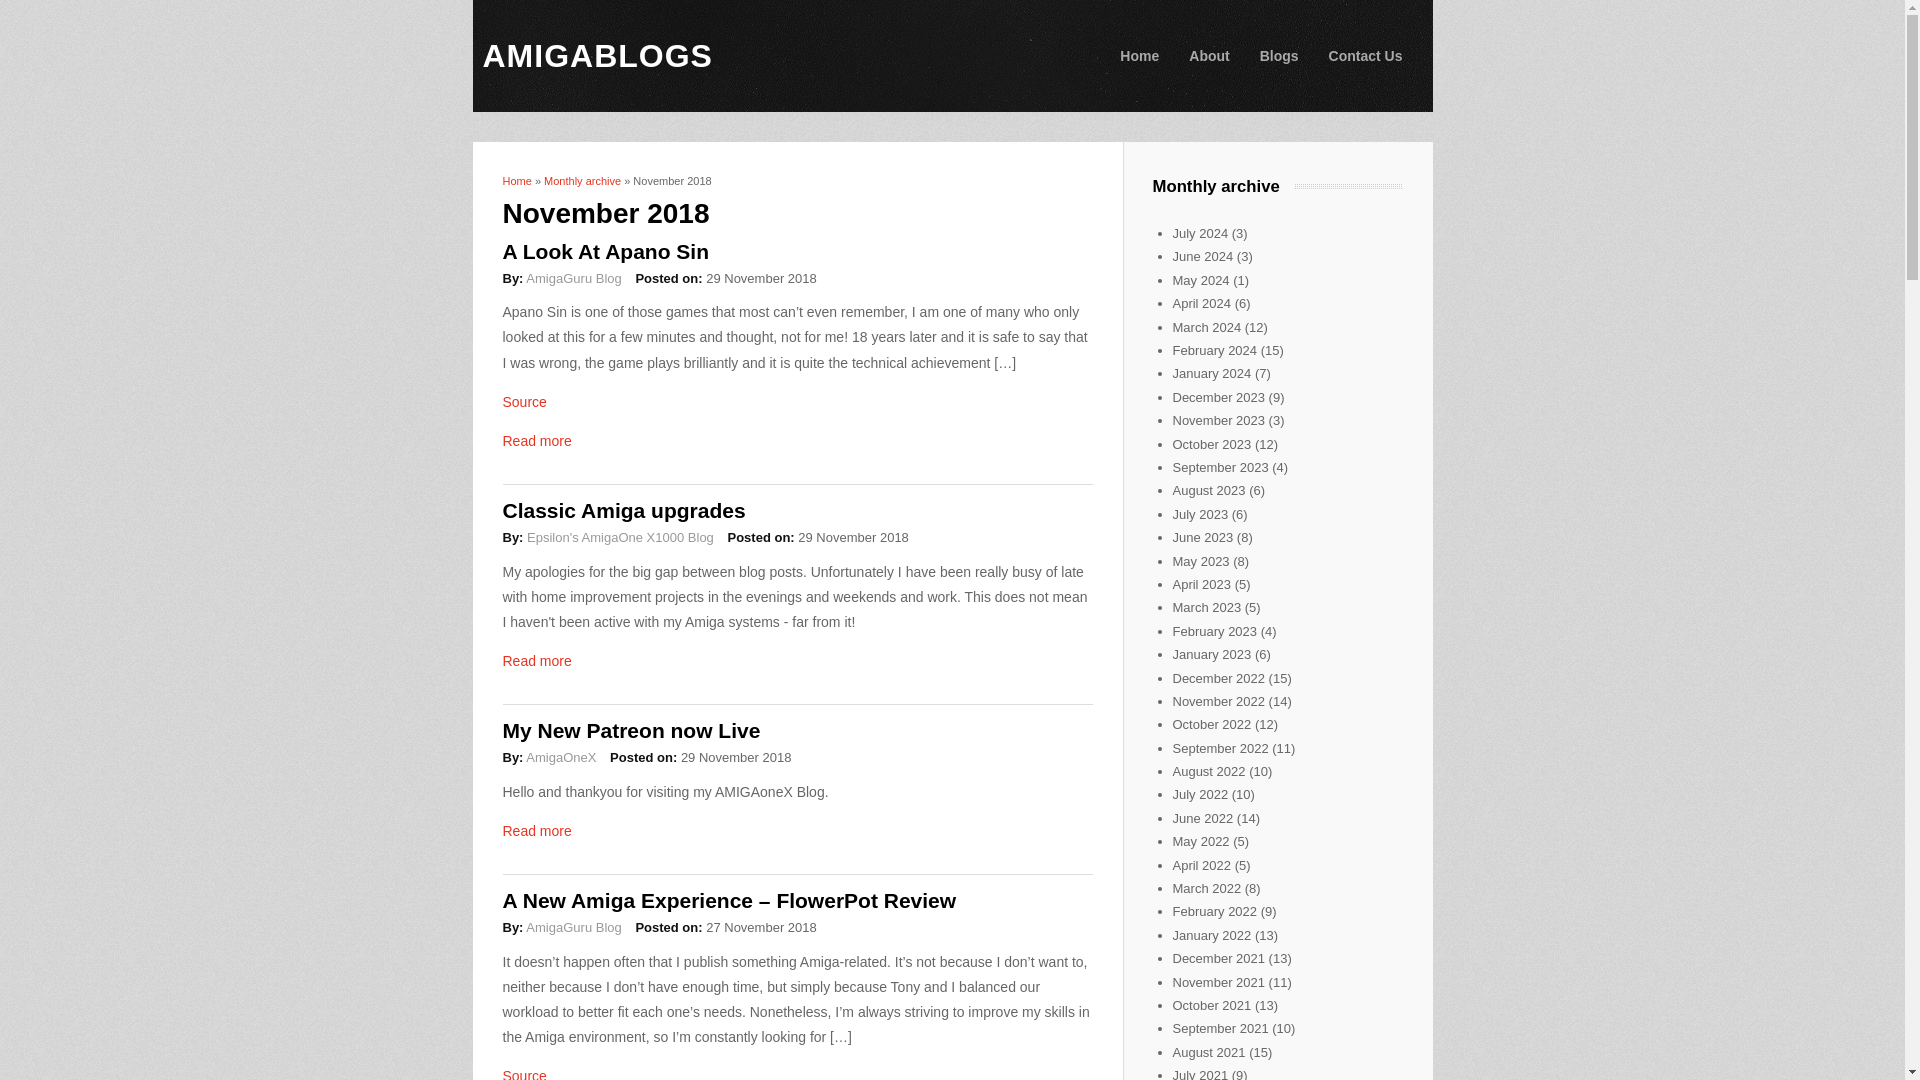 Image resolution: width=1920 pixels, height=1080 pixels. Describe the element at coordinates (1278, 56) in the screenshot. I see `Blogs` at that location.